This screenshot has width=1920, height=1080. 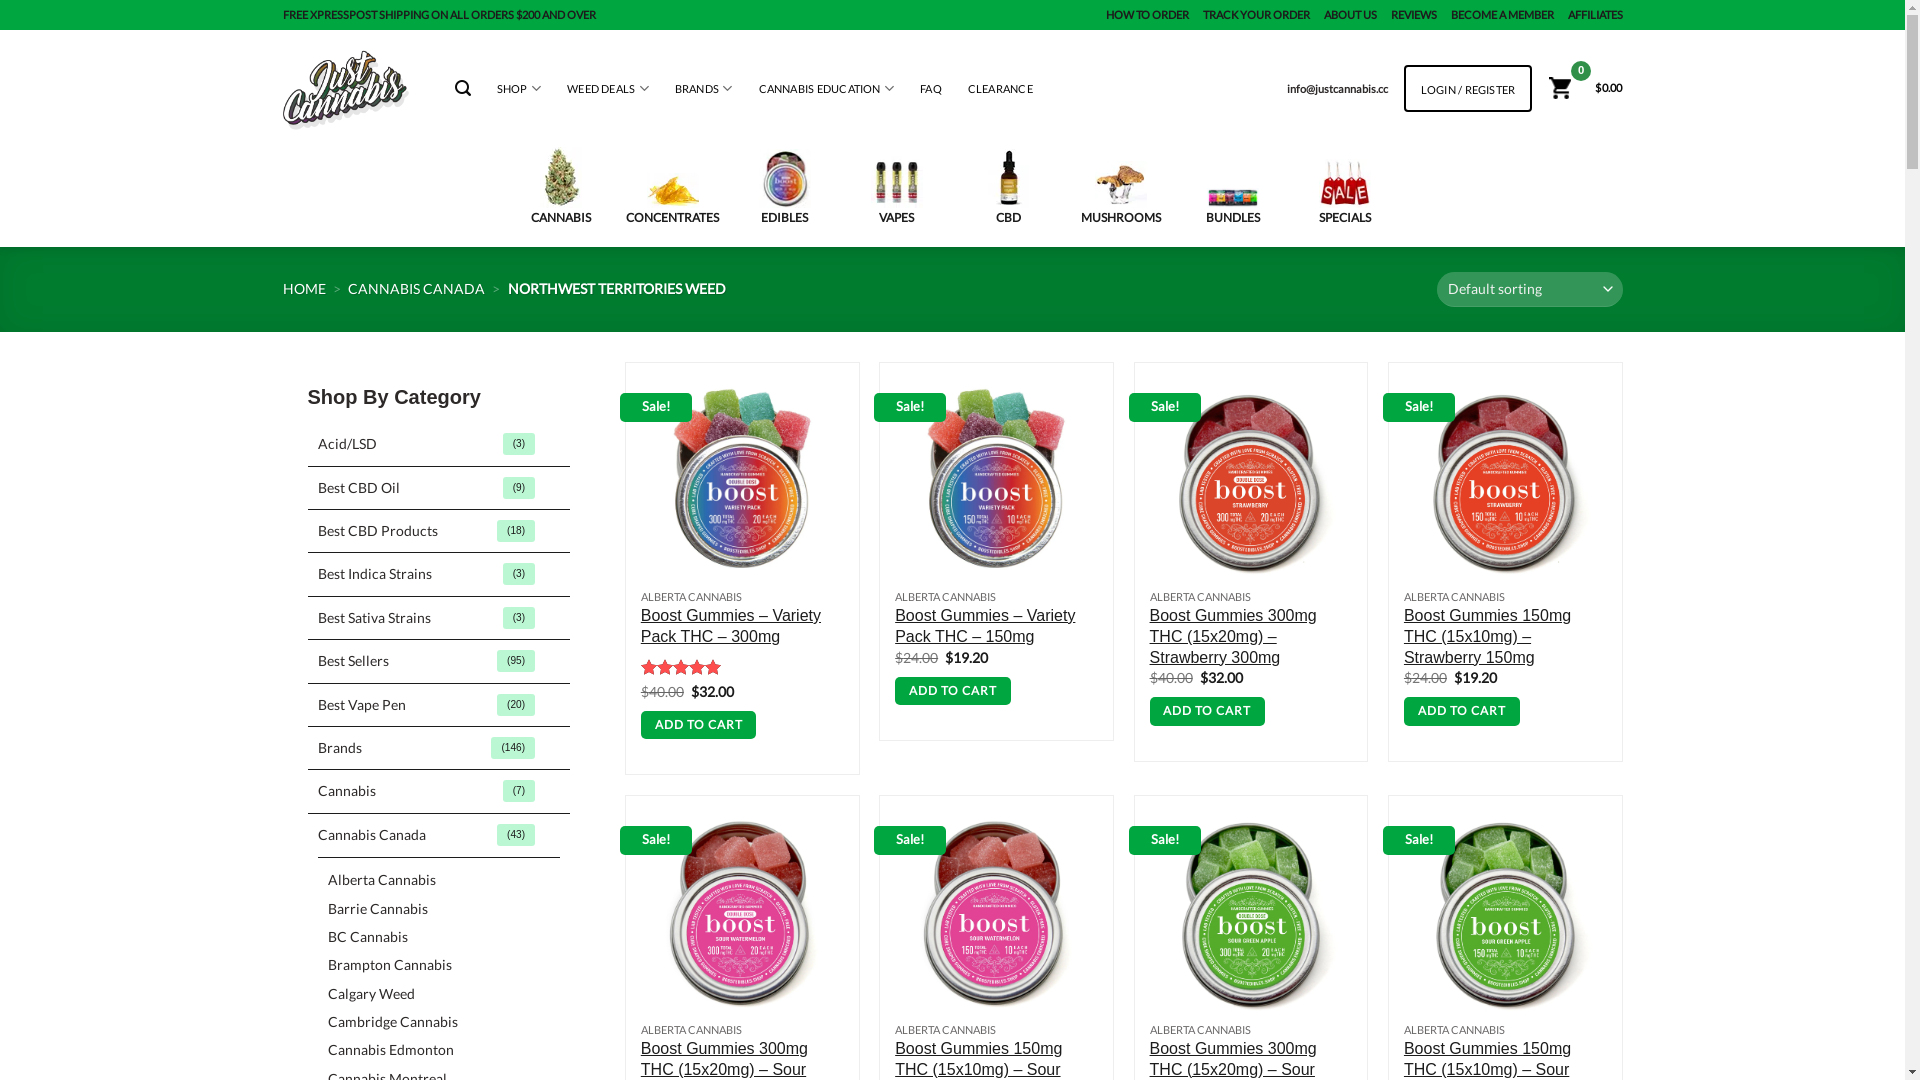 What do you see at coordinates (560, 187) in the screenshot?
I see `CANNABIS` at bounding box center [560, 187].